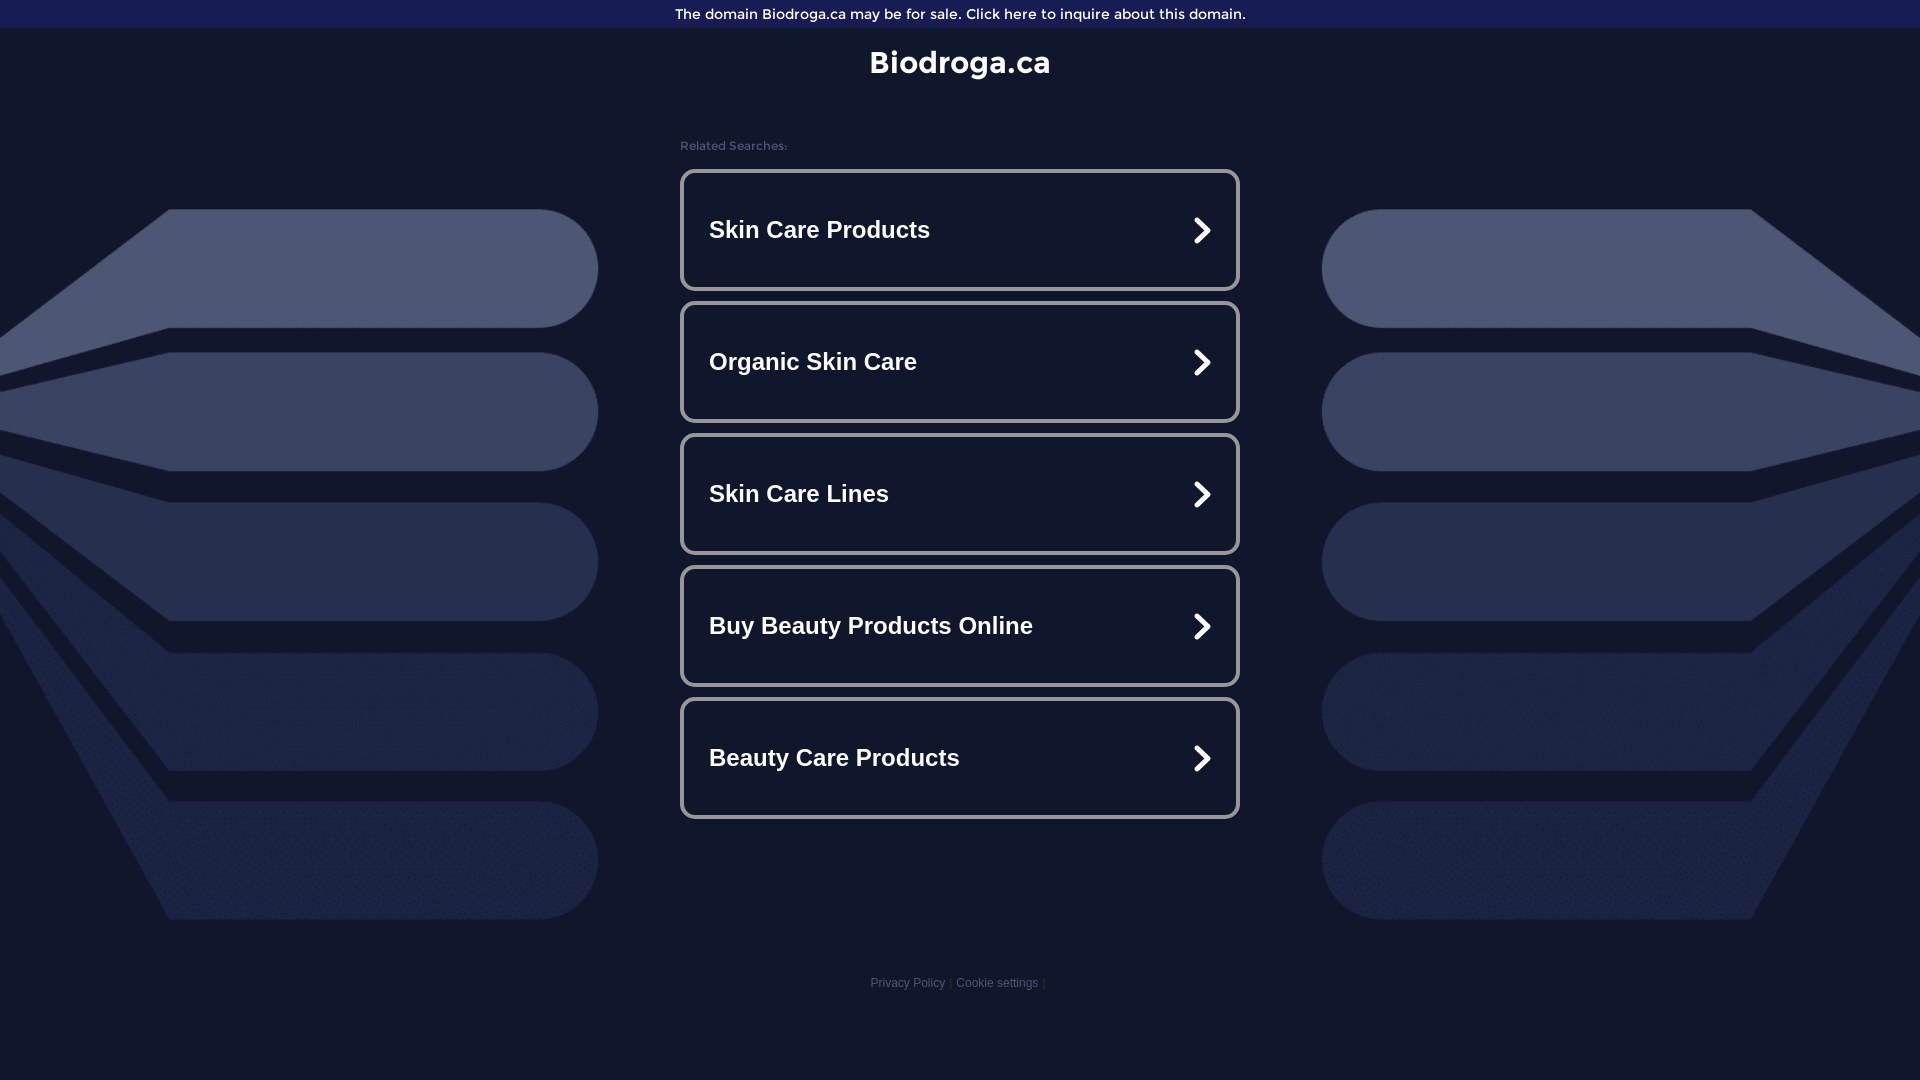 The height and width of the screenshot is (1080, 1920). I want to click on Cookie settings, so click(997, 983).